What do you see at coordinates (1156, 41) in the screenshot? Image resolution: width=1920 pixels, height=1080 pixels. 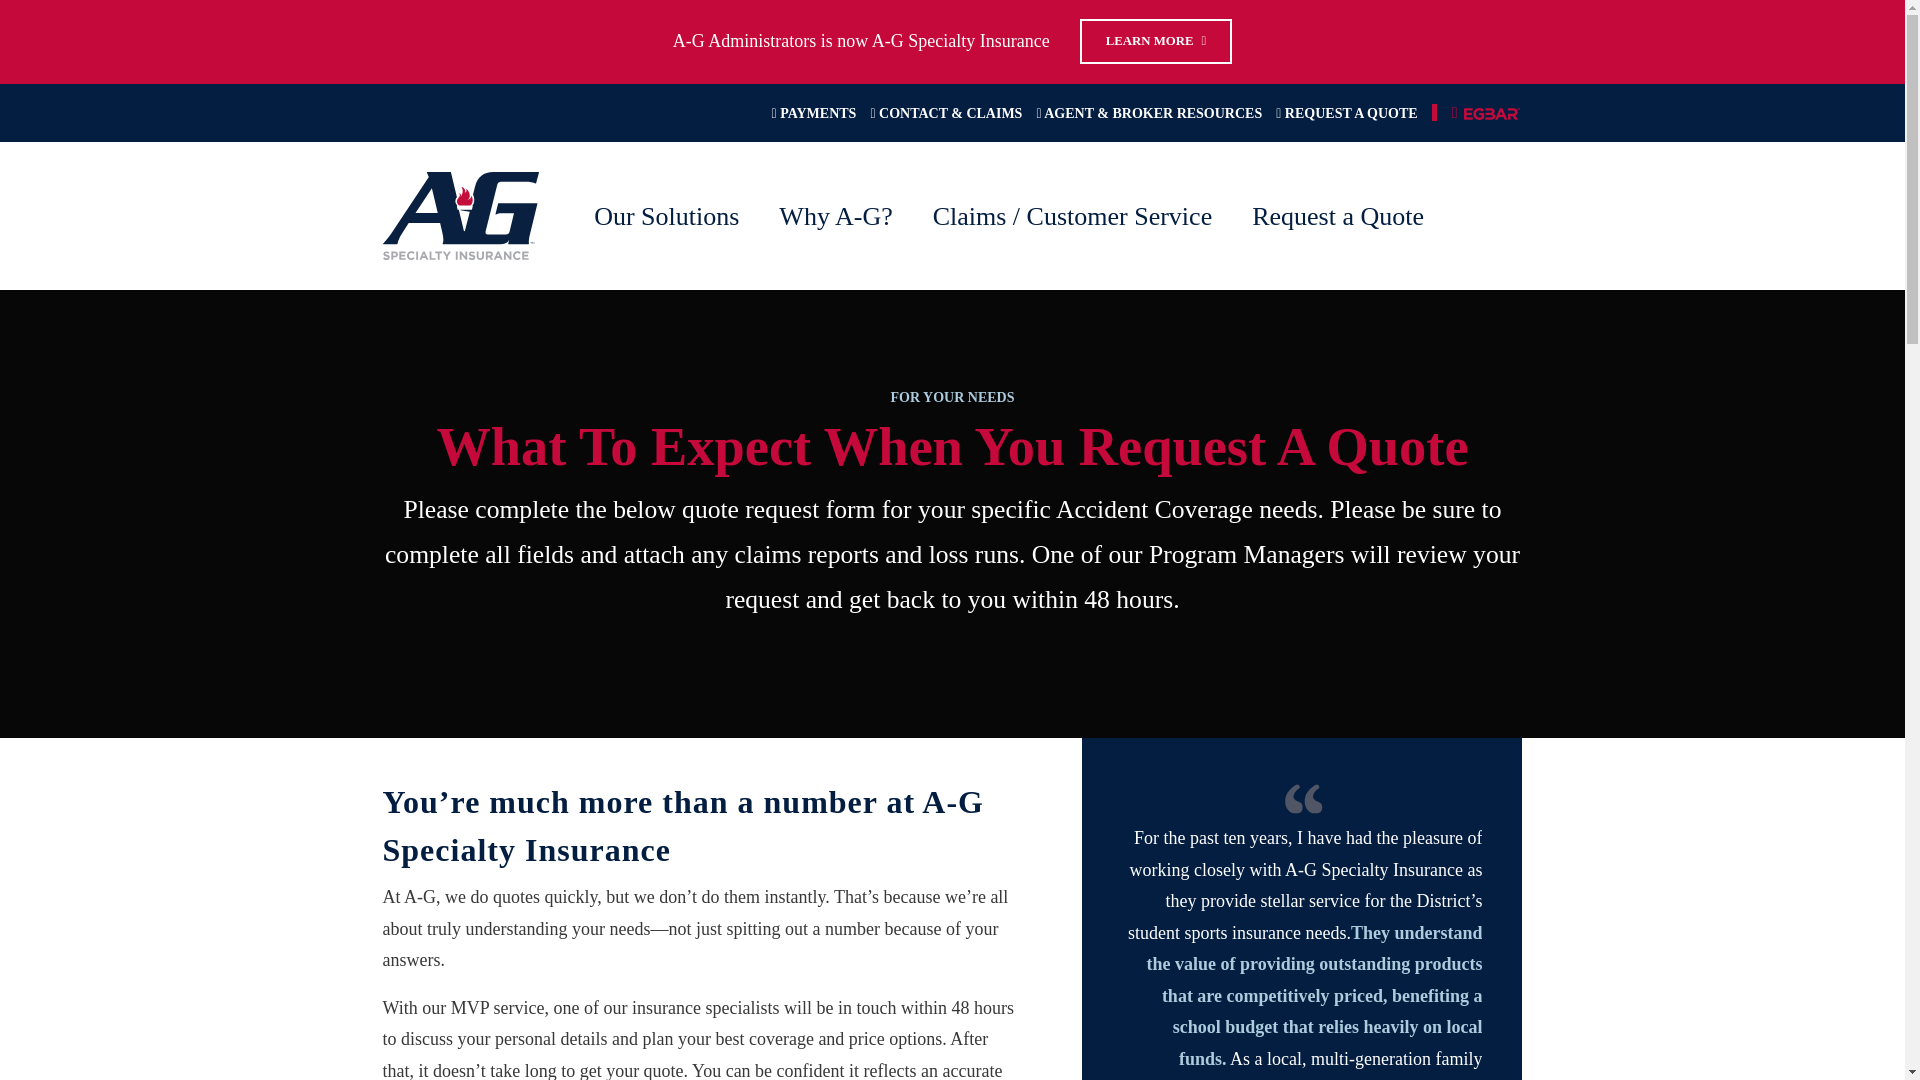 I see `LEARN MORE` at bounding box center [1156, 41].